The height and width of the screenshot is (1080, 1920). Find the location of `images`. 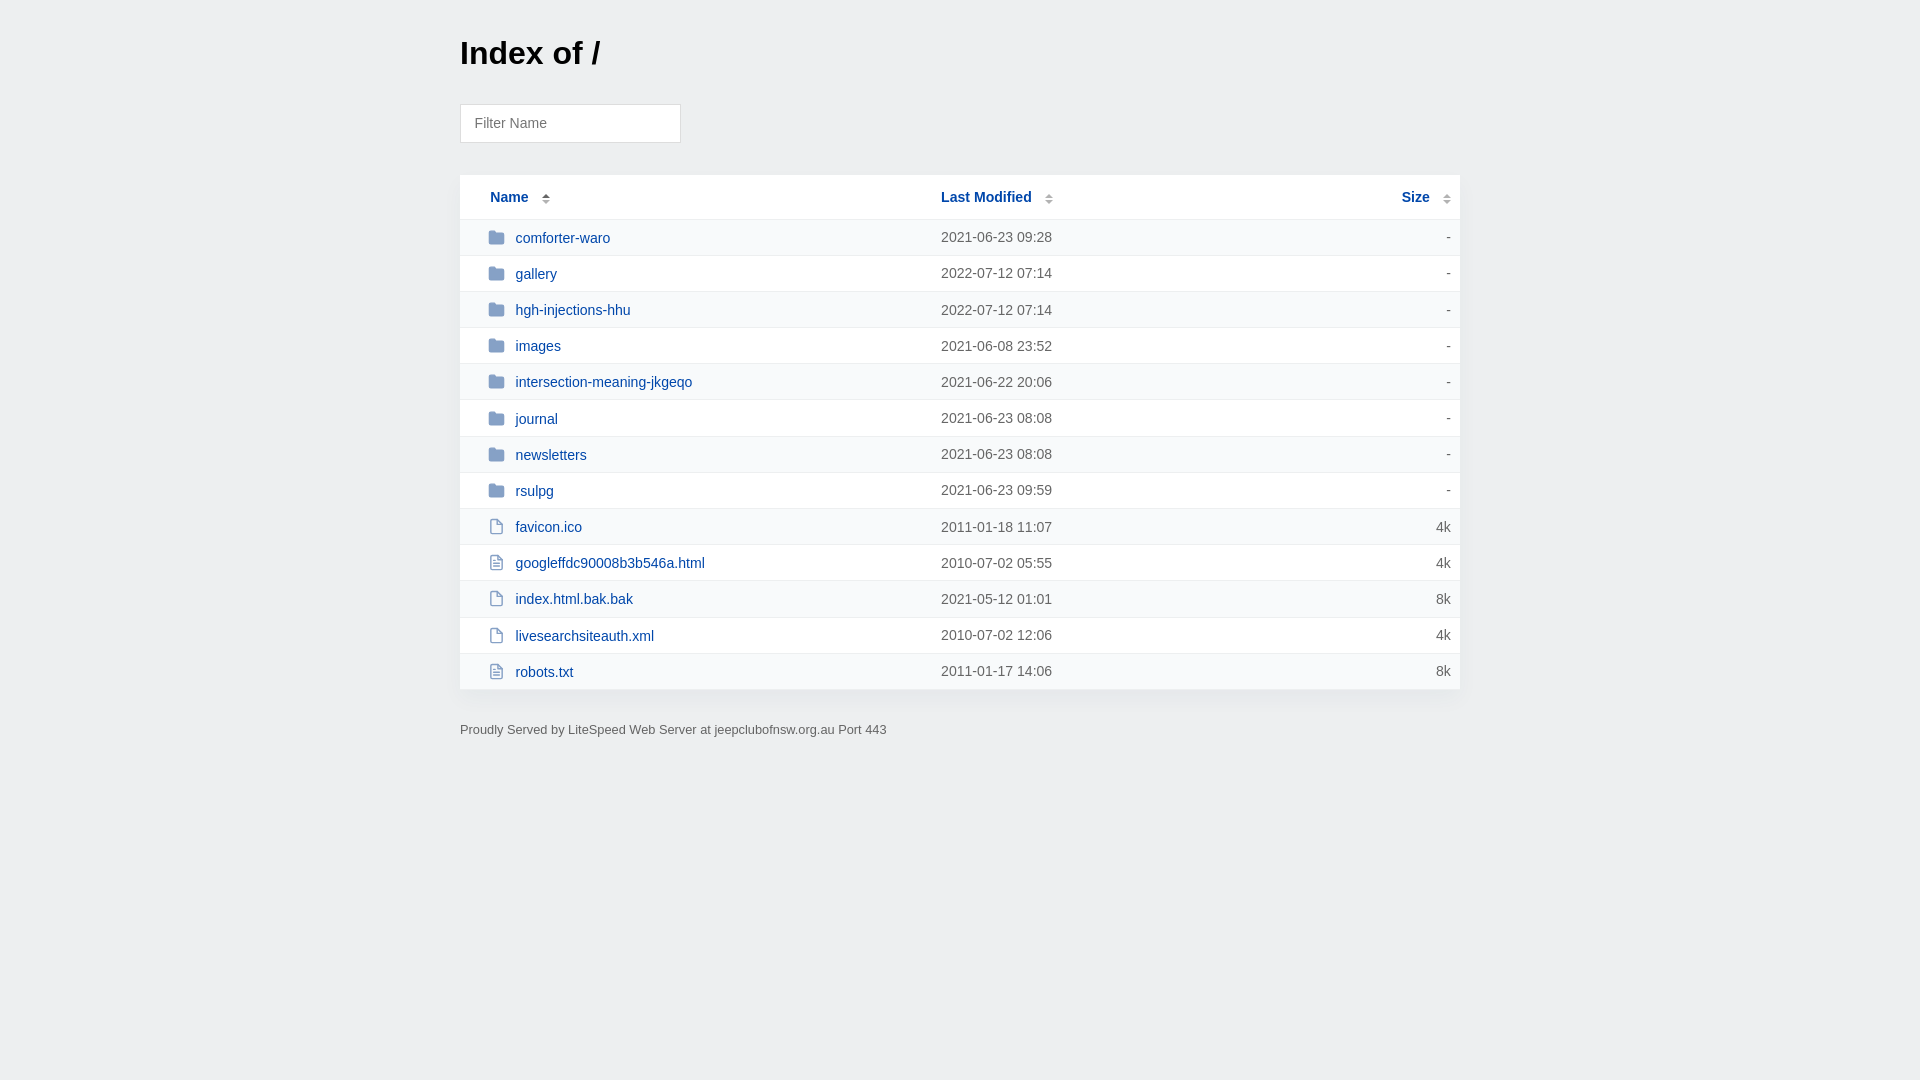

images is located at coordinates (706, 346).